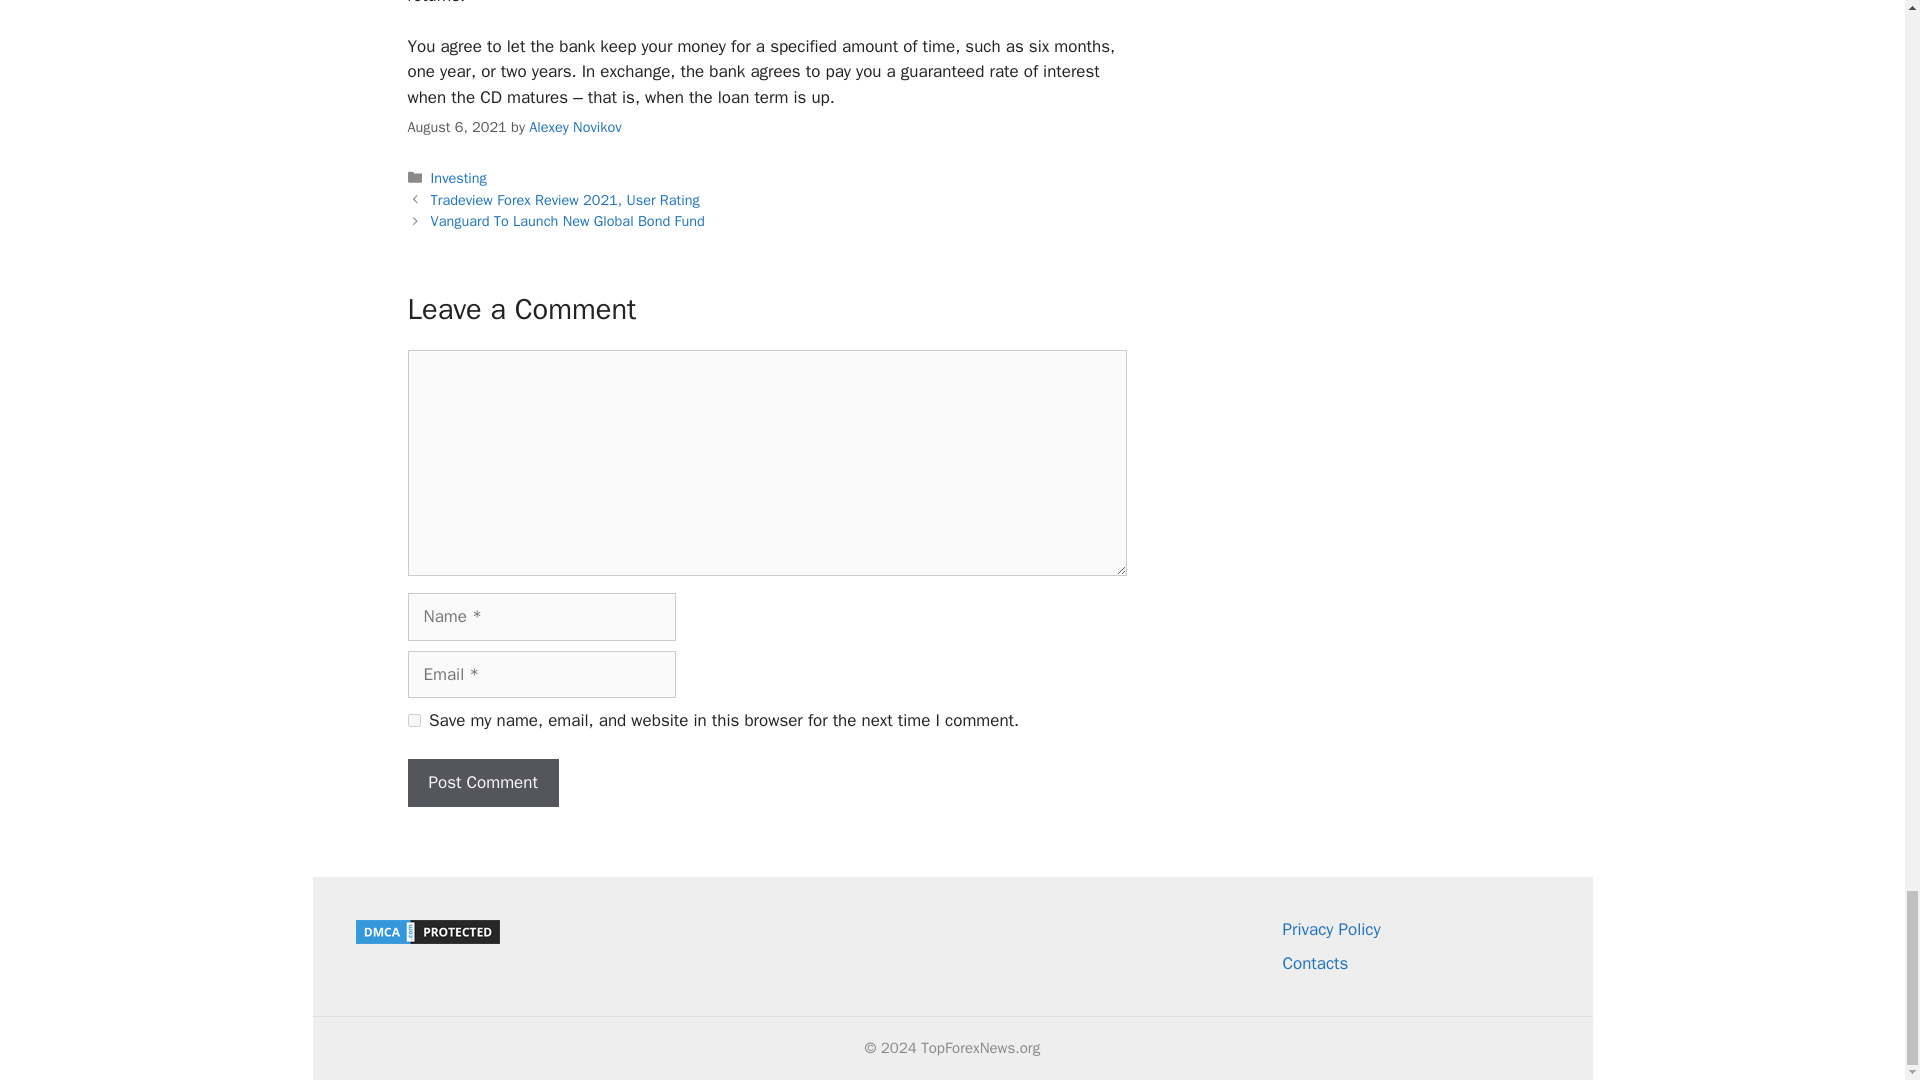 The image size is (1920, 1080). Describe the element at coordinates (574, 126) in the screenshot. I see `Alexey Novikov` at that location.